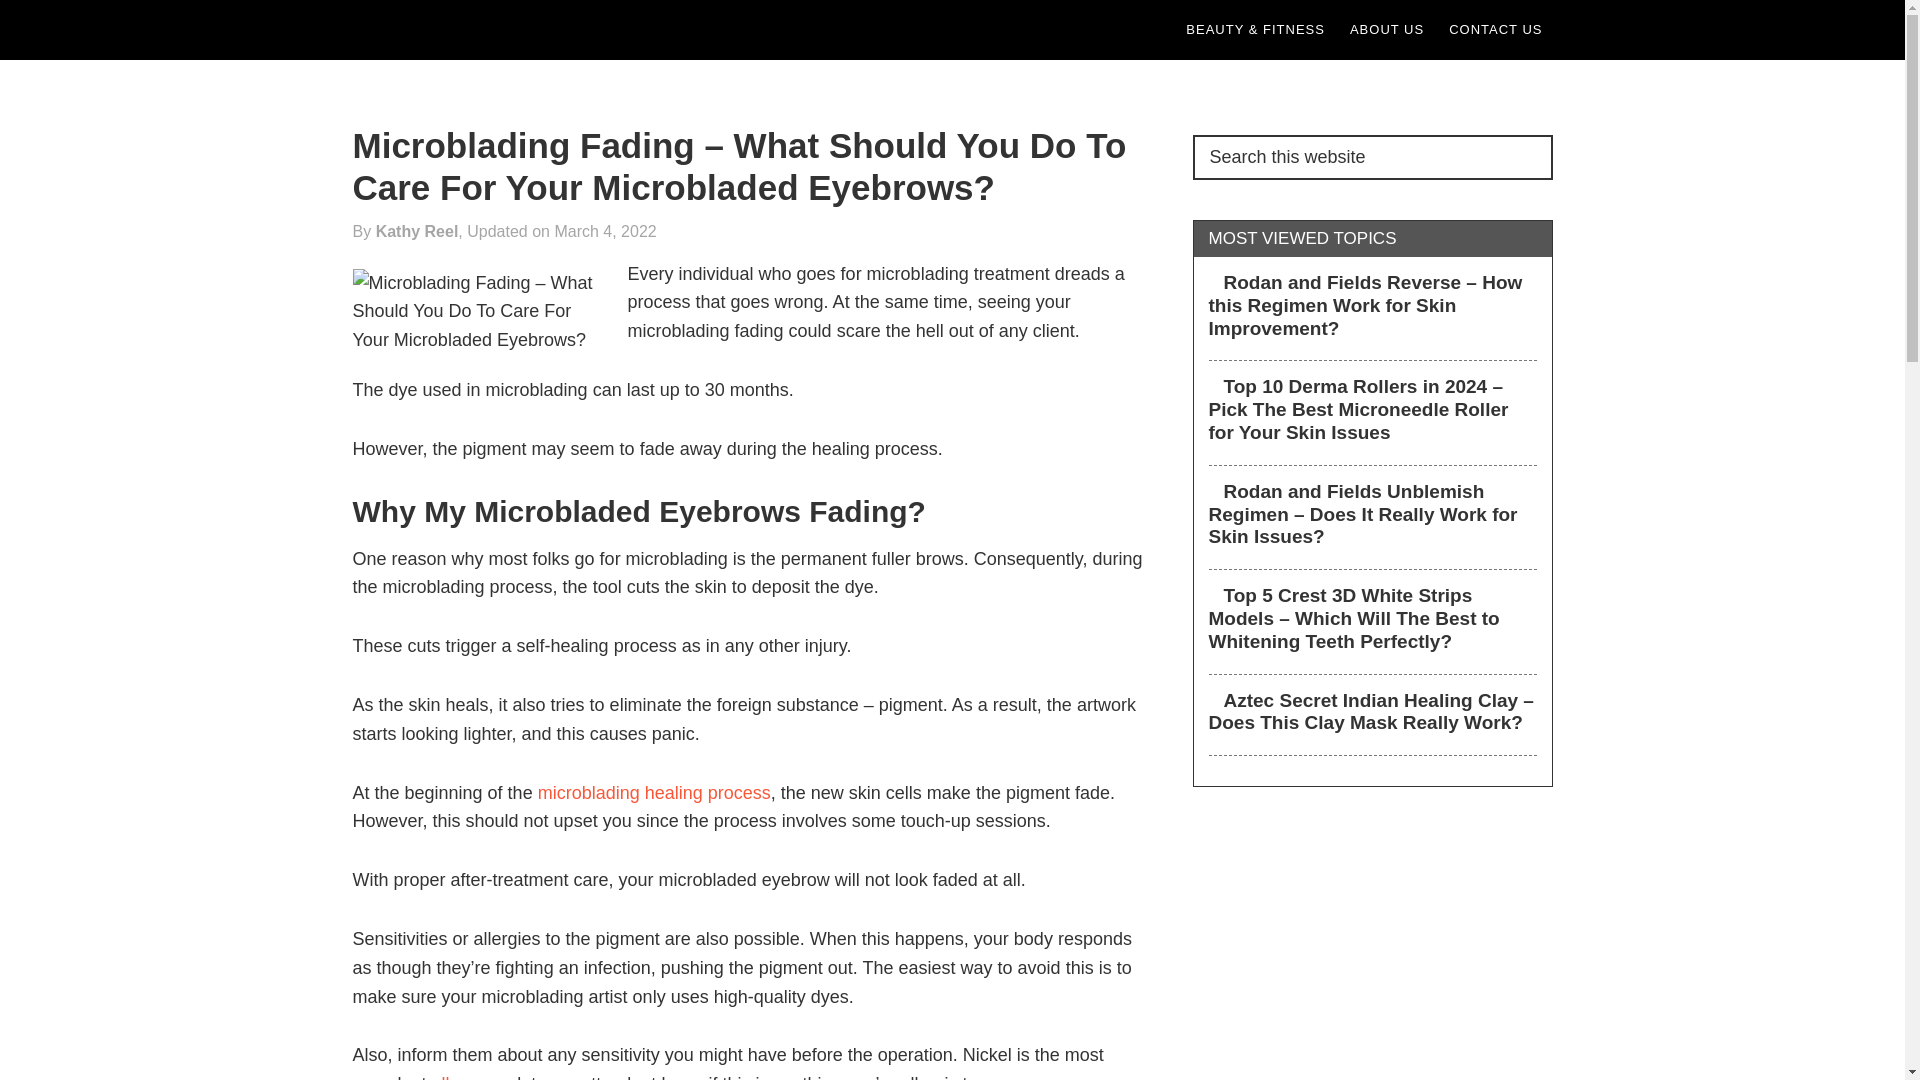 This screenshot has height=1080, width=1920. I want to click on allergy, so click(458, 1076).